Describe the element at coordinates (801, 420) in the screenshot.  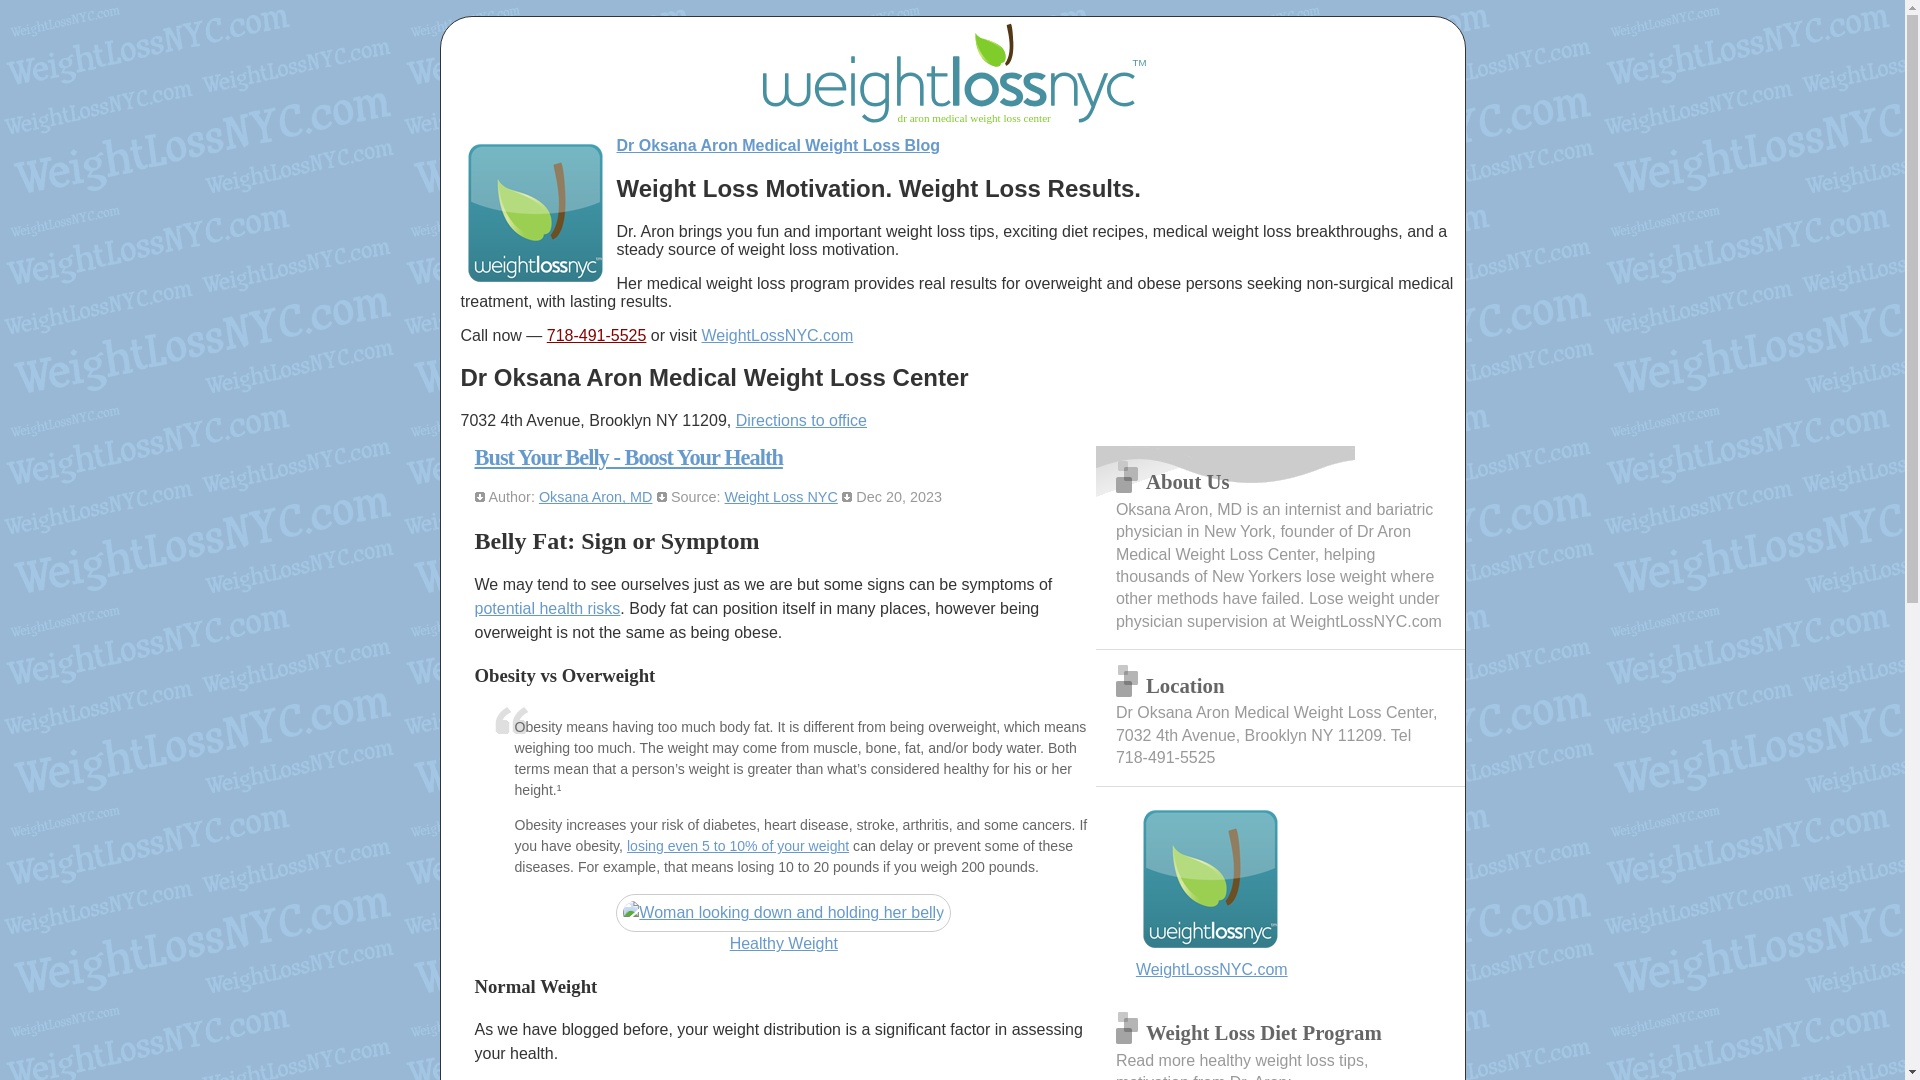
I see `Directions to office` at that location.